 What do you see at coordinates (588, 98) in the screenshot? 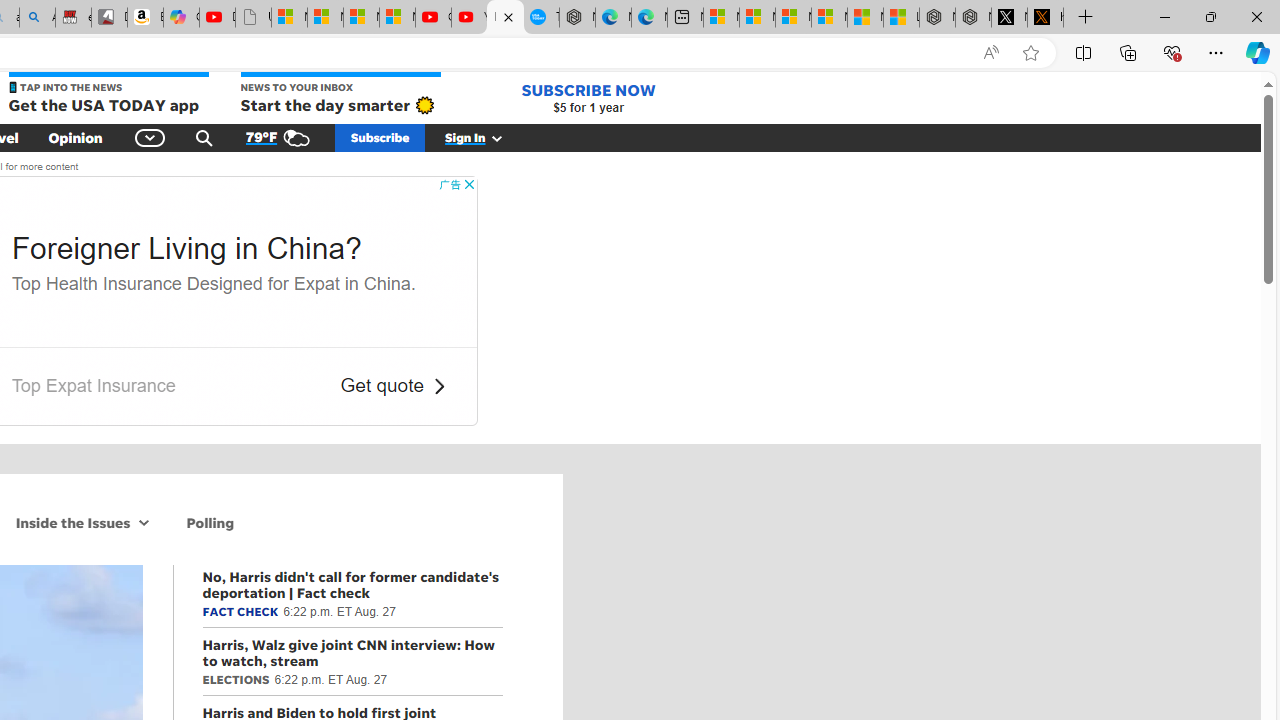
I see `SUBSCRIBE NOW $5 for 1 year` at bounding box center [588, 98].